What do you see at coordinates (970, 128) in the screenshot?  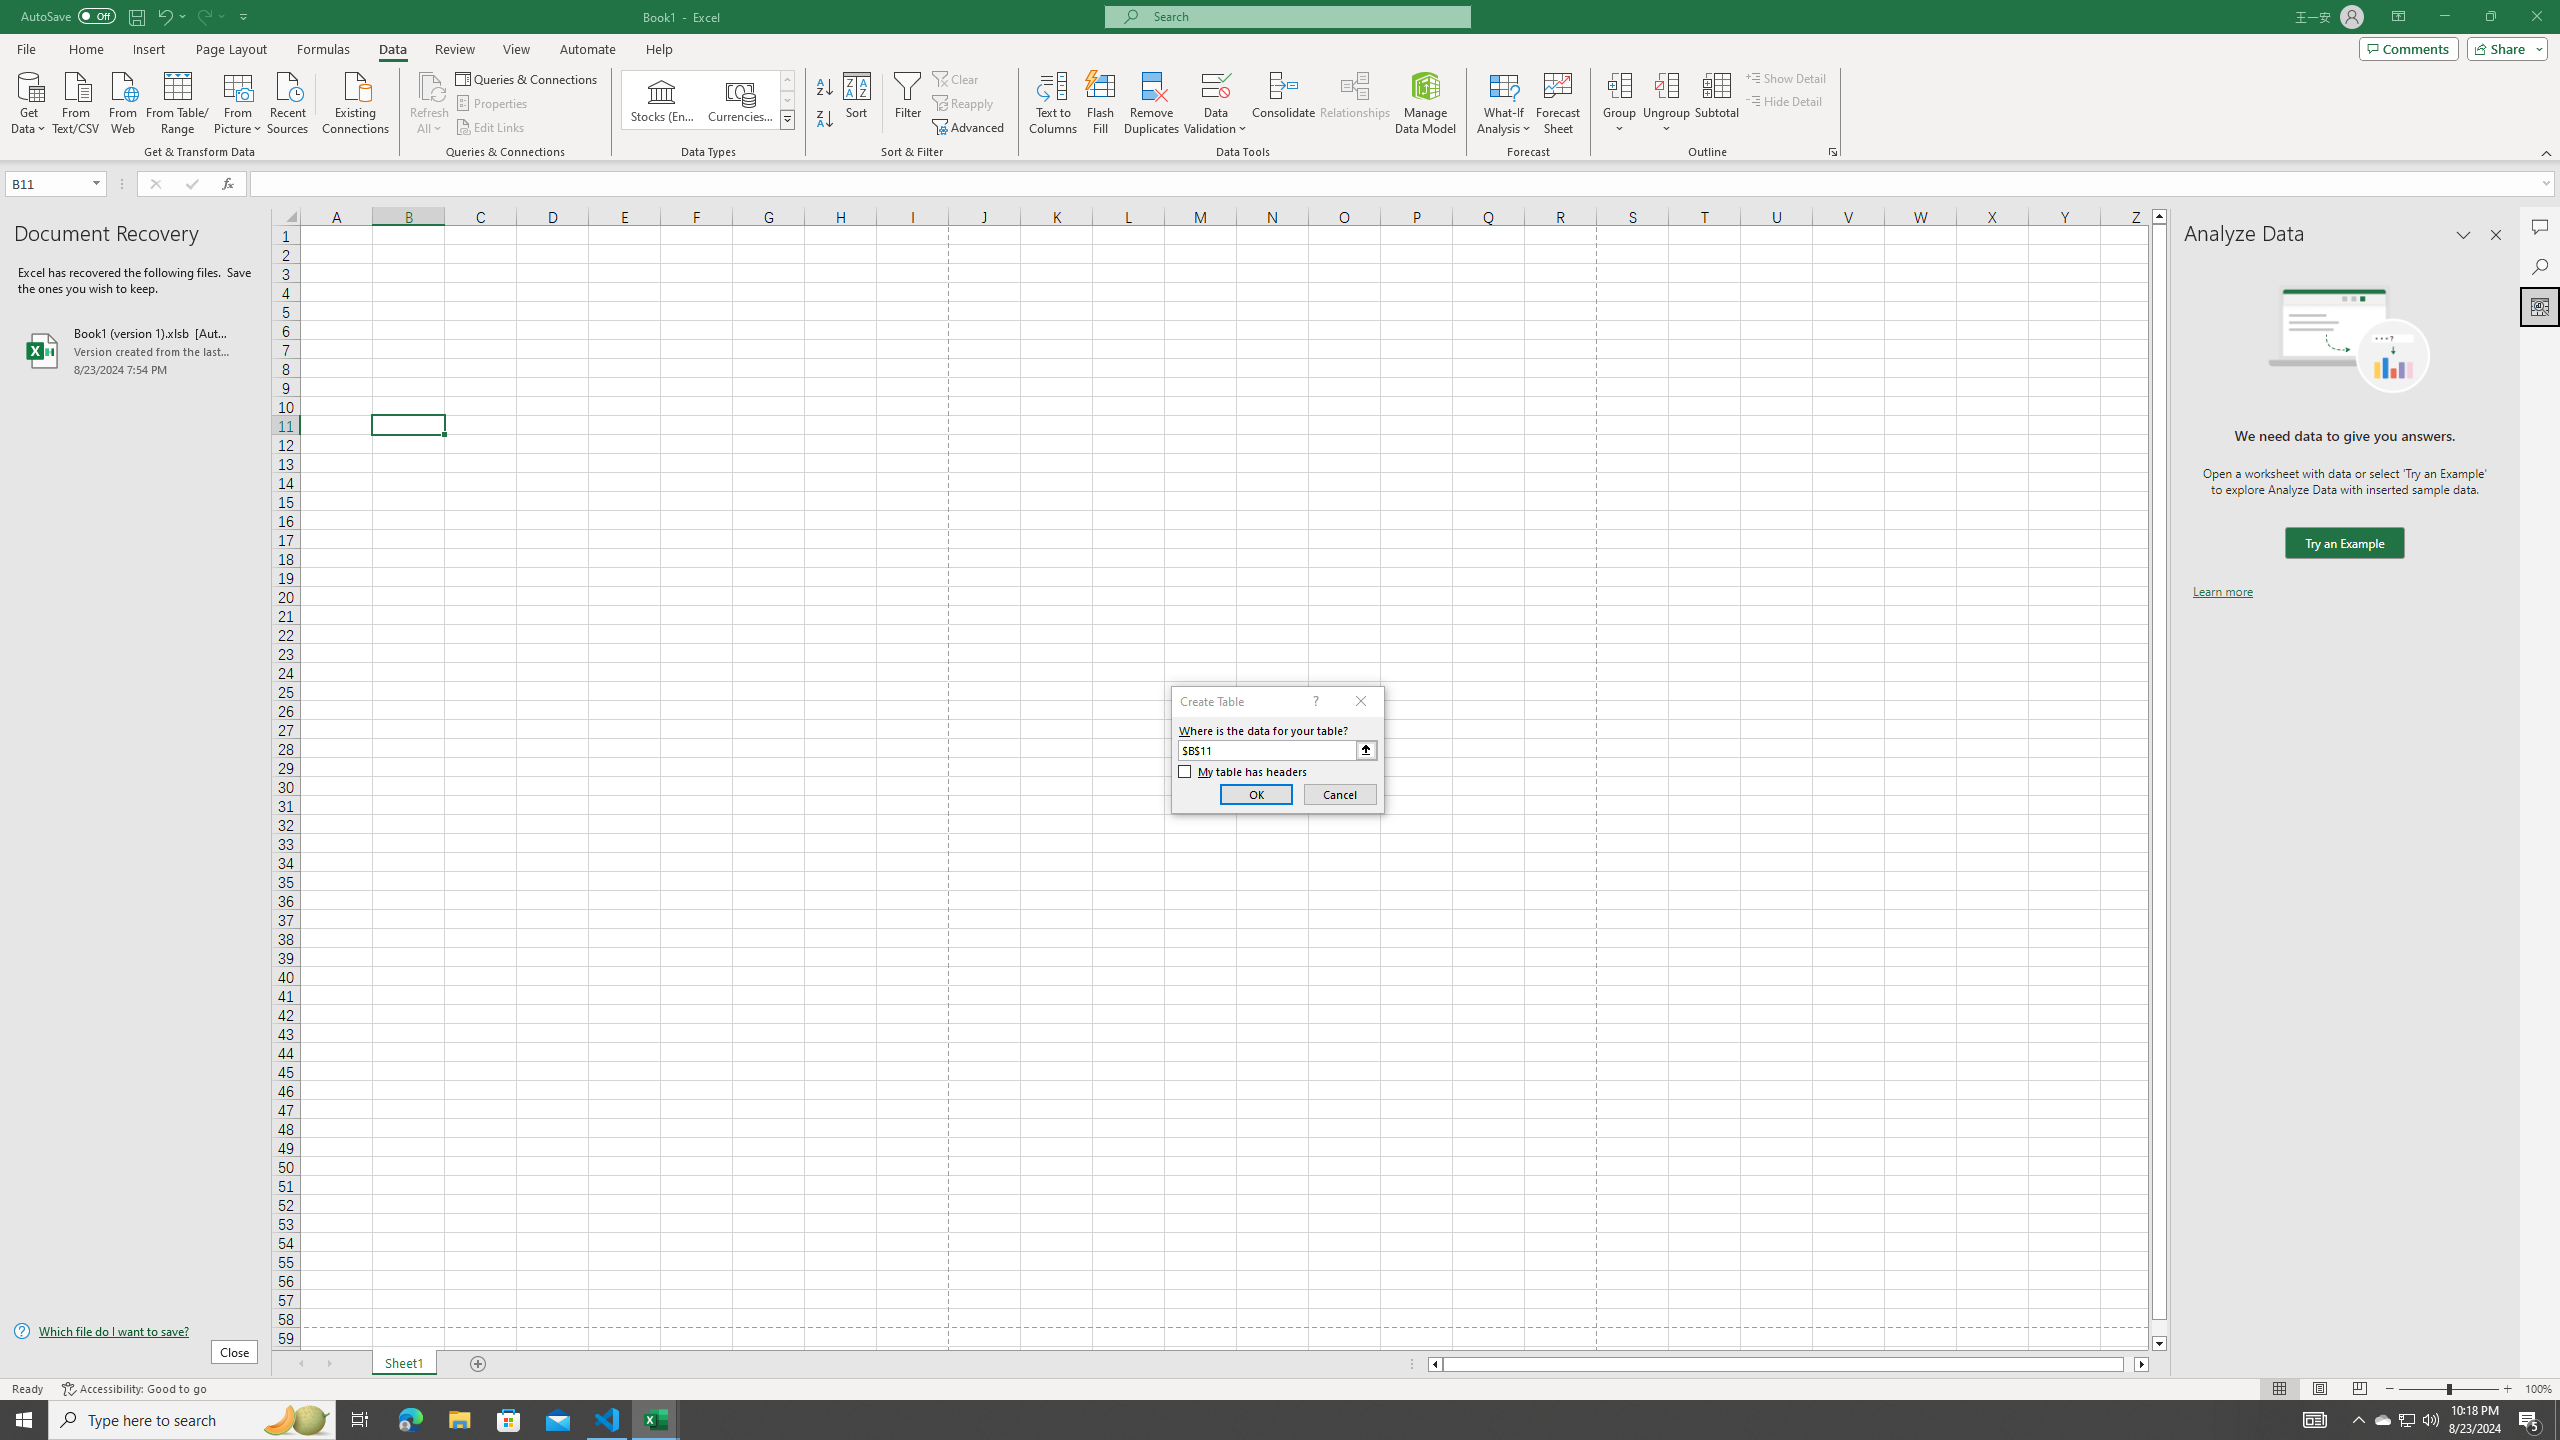 I see `Advanced...` at bounding box center [970, 128].